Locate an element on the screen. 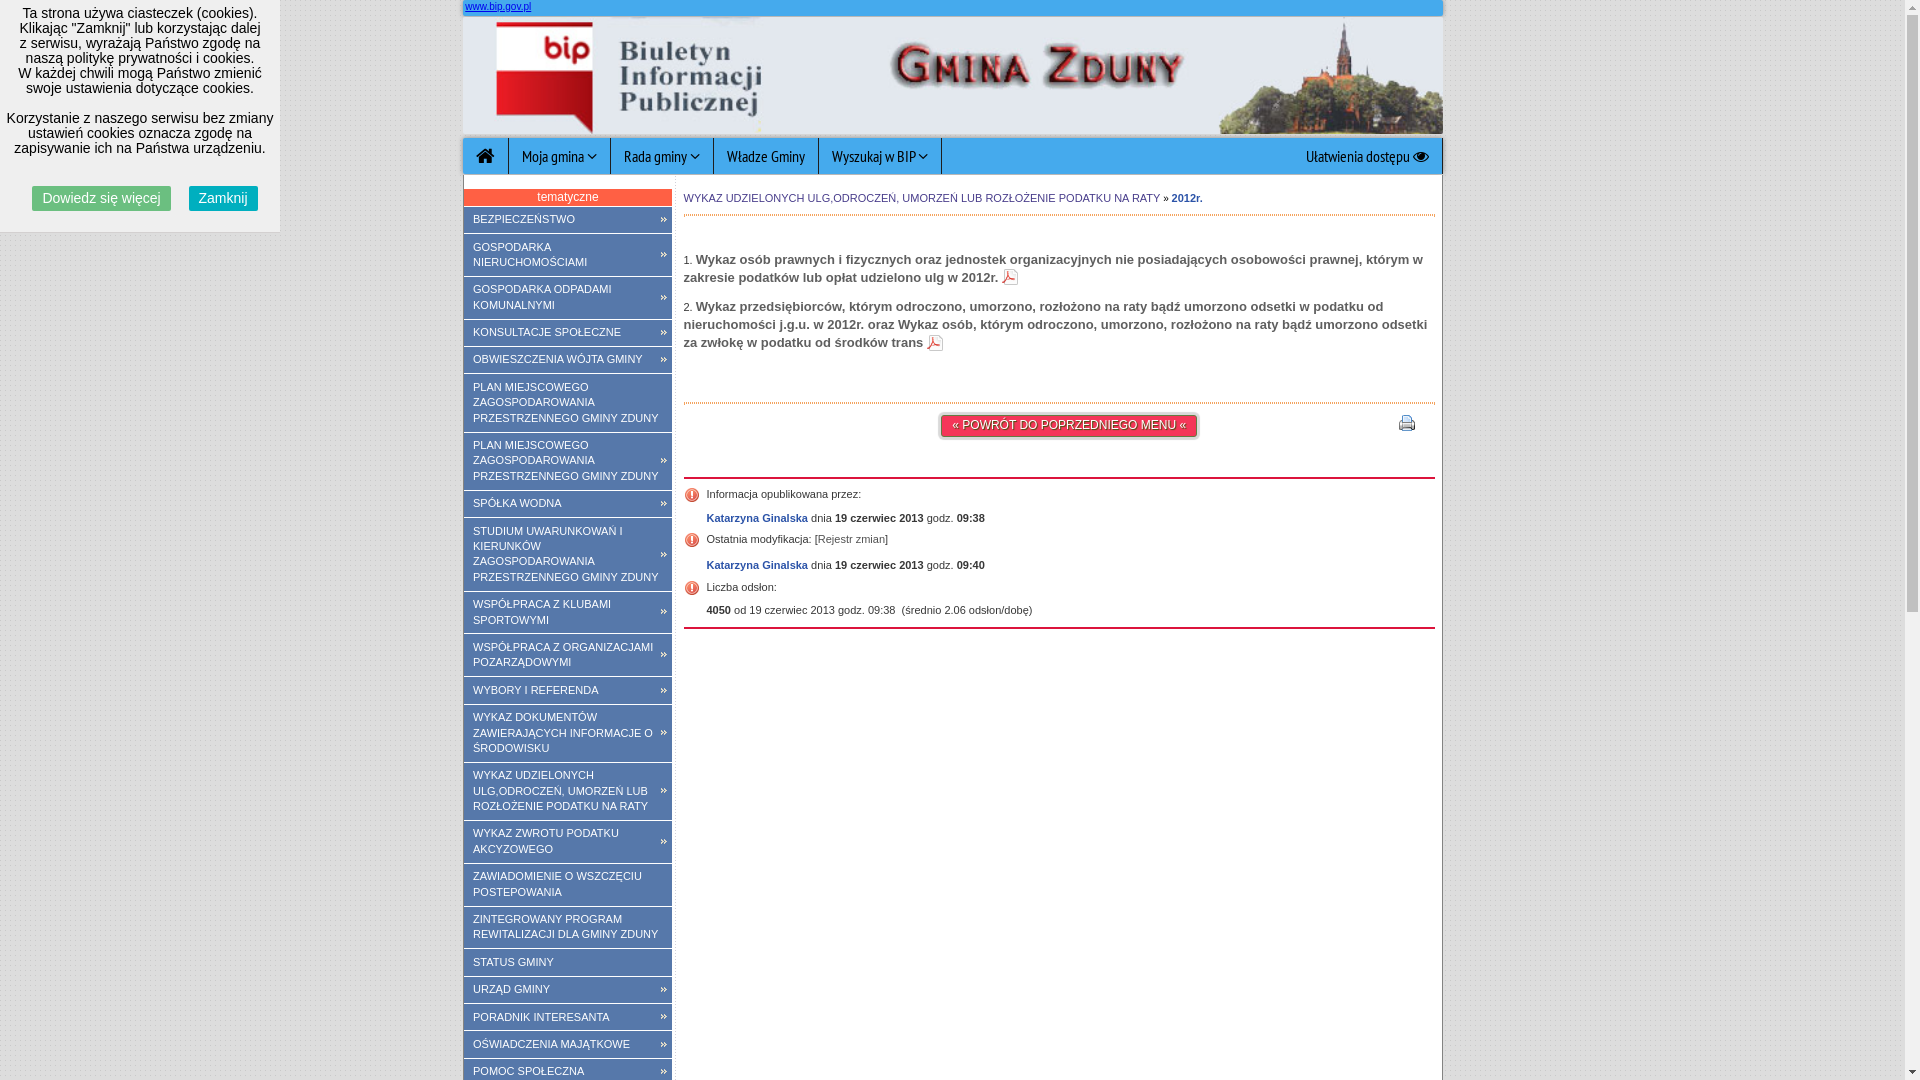 This screenshot has width=1920, height=1080. Wyszukaj w BIP is located at coordinates (880, 156).